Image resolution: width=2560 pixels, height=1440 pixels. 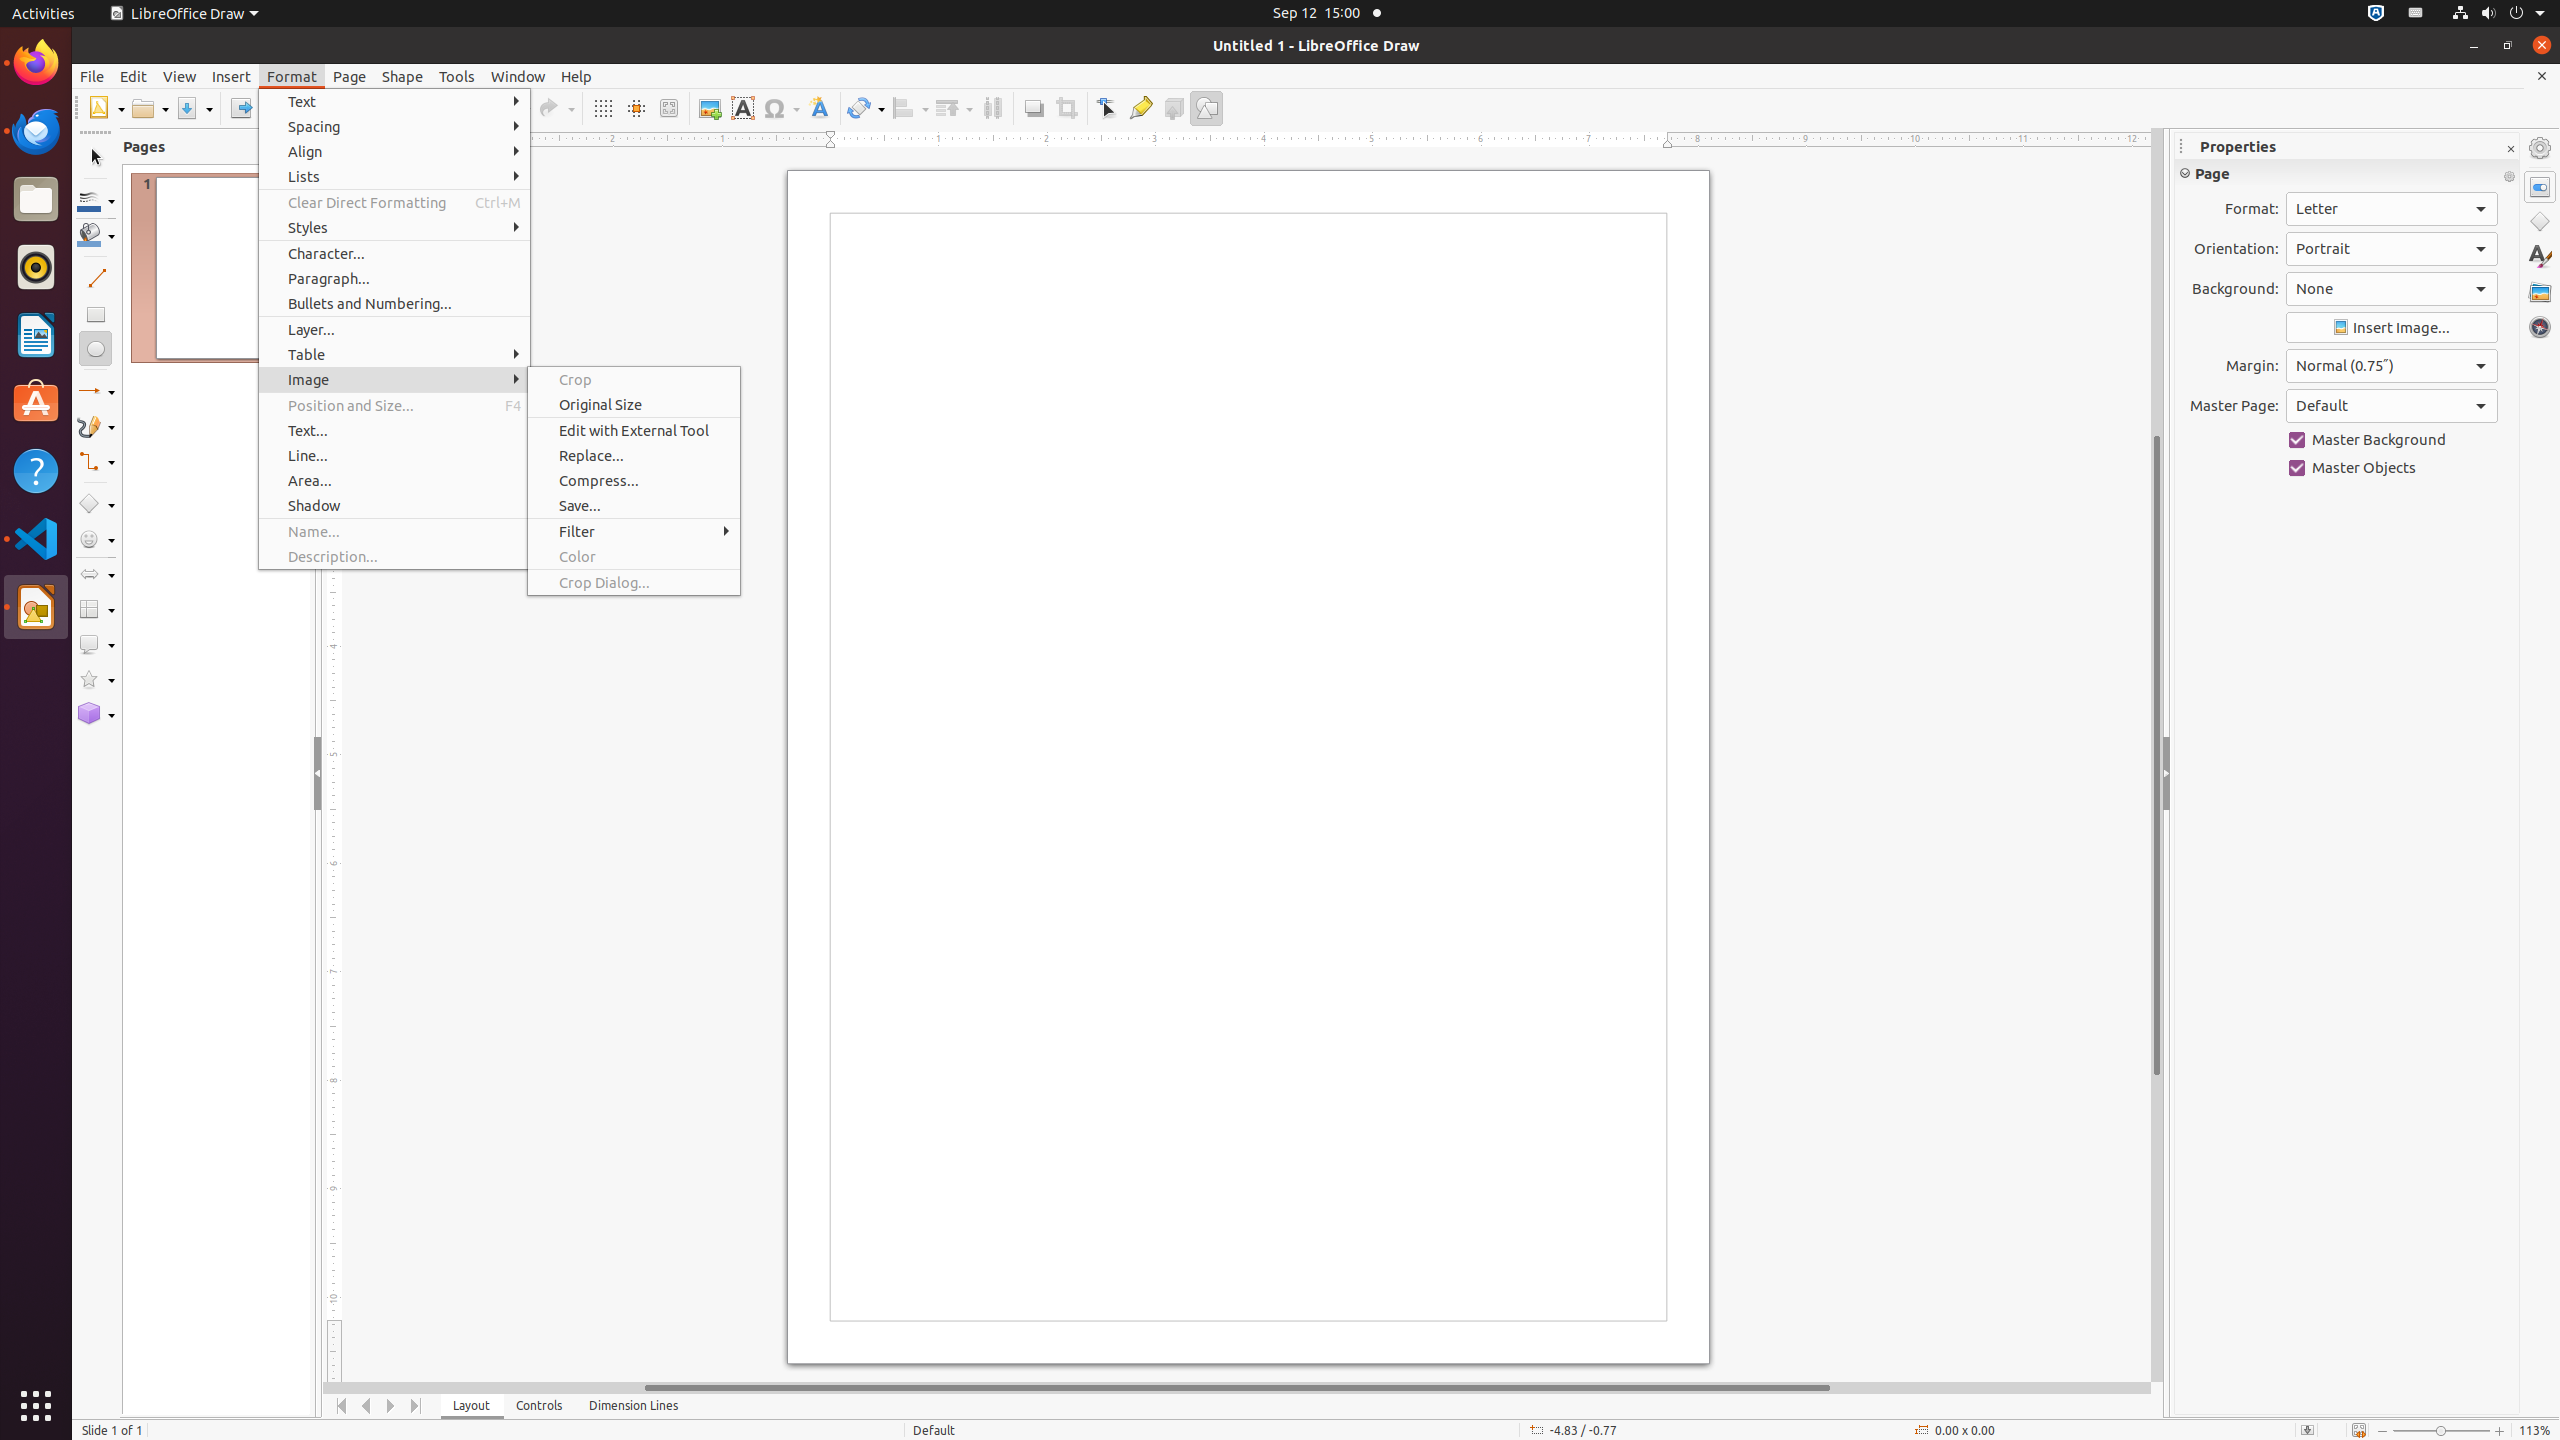 What do you see at coordinates (36, 607) in the screenshot?
I see `LibreOffice Draw` at bounding box center [36, 607].